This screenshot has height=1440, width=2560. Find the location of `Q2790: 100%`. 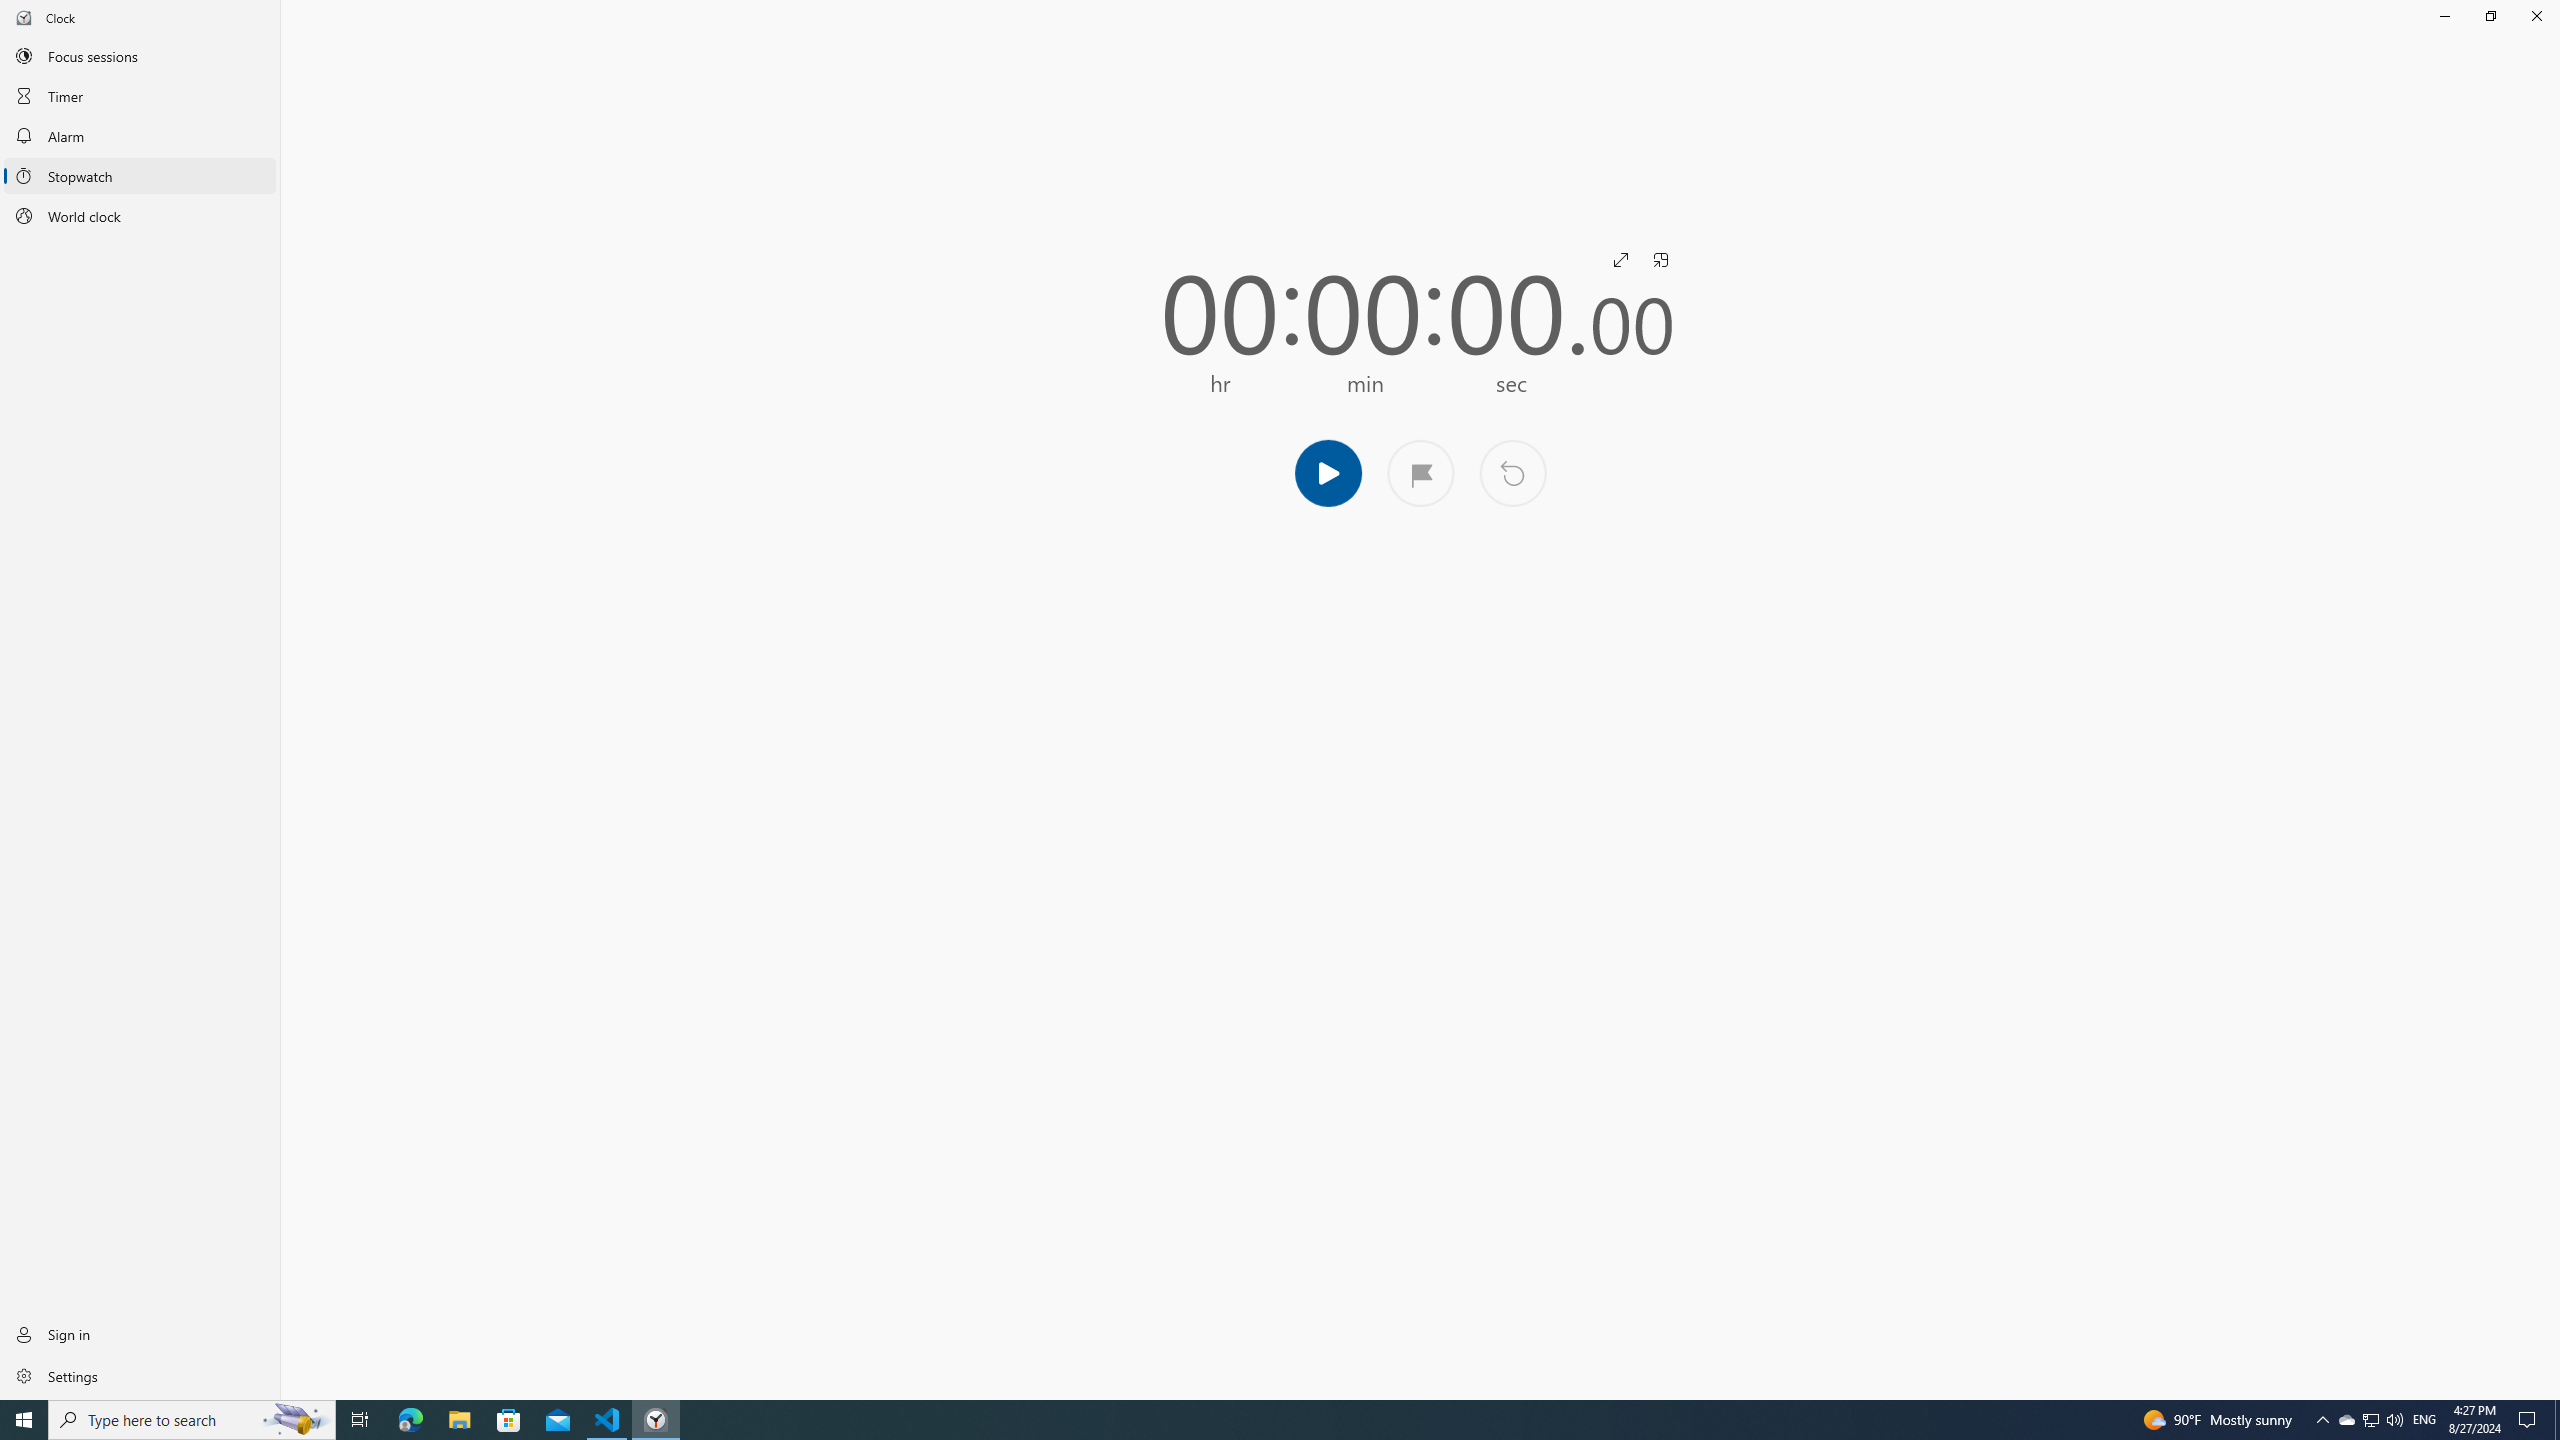

Q2790: 100% is located at coordinates (2394, 1420).